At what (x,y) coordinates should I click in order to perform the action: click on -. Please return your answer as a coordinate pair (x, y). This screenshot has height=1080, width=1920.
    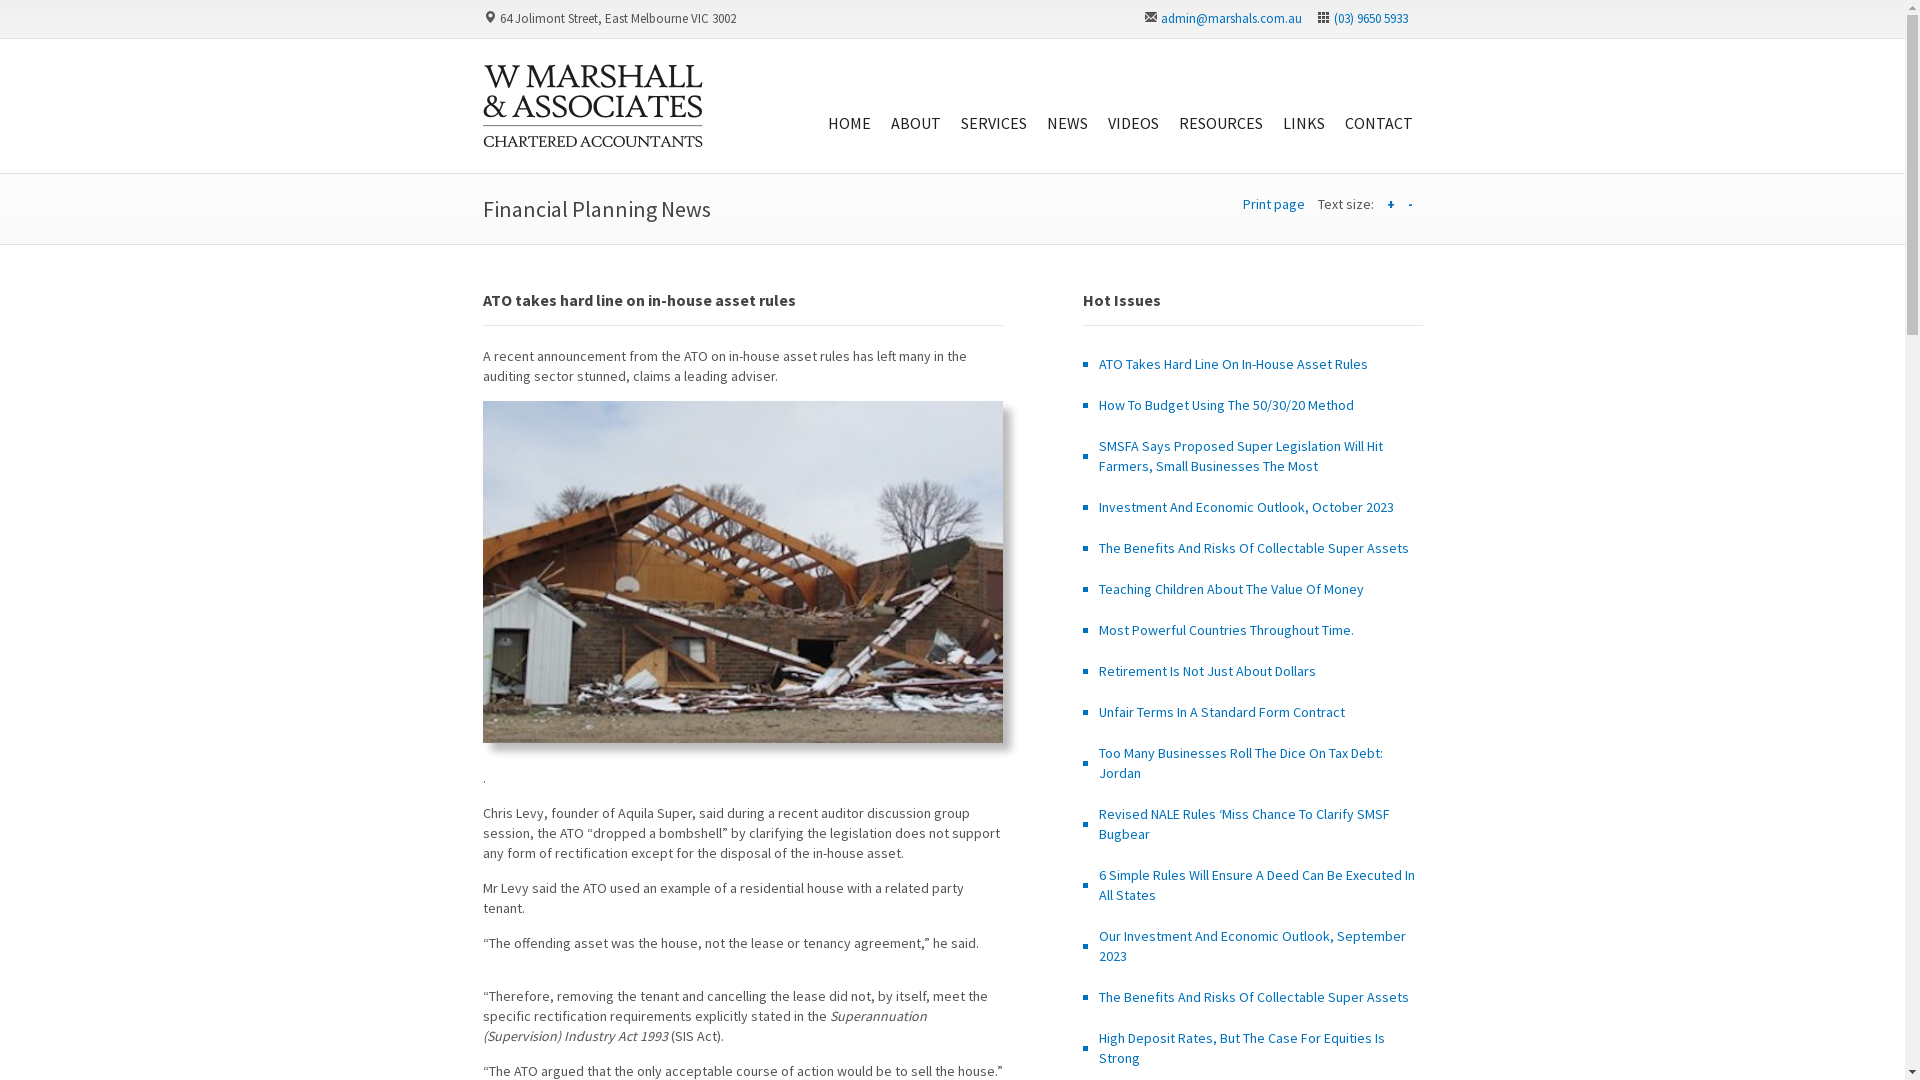
    Looking at the image, I should click on (1410, 204).